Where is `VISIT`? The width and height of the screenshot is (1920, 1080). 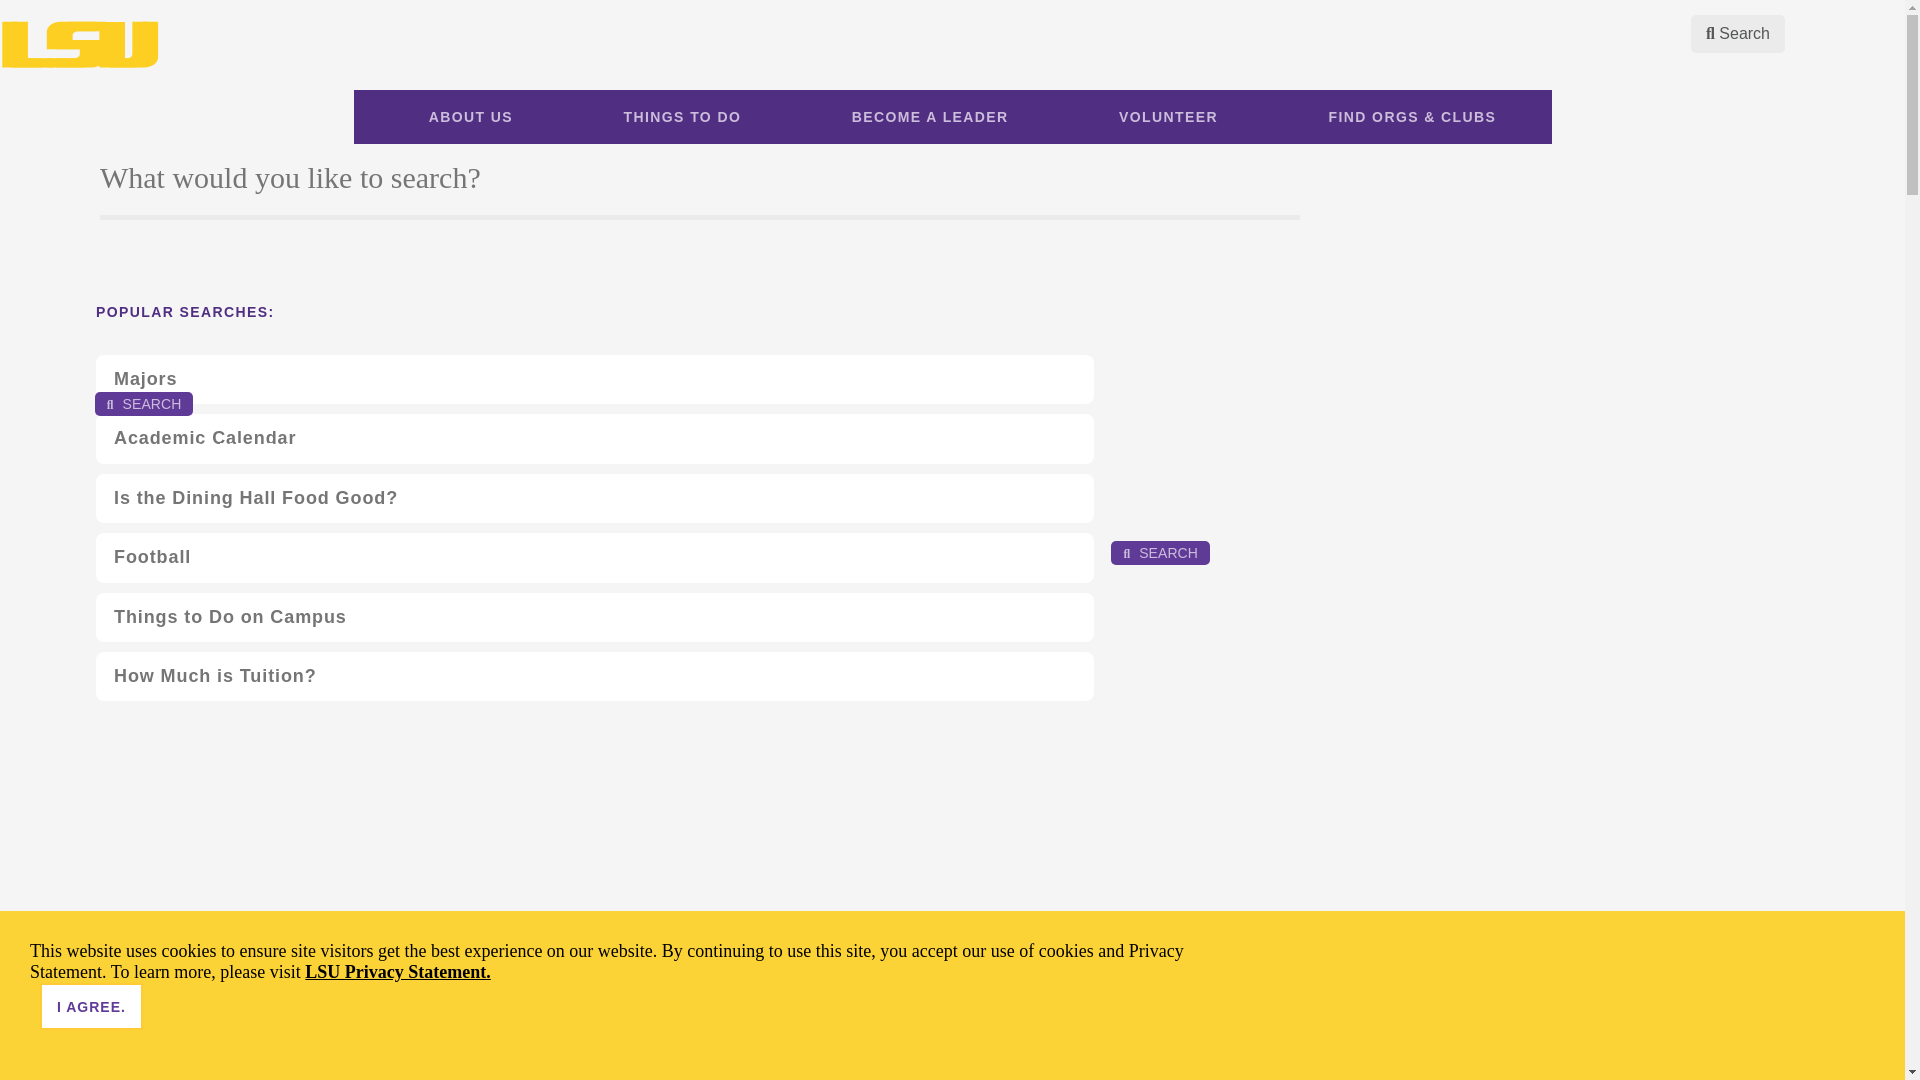
VISIT is located at coordinates (1076, 549).